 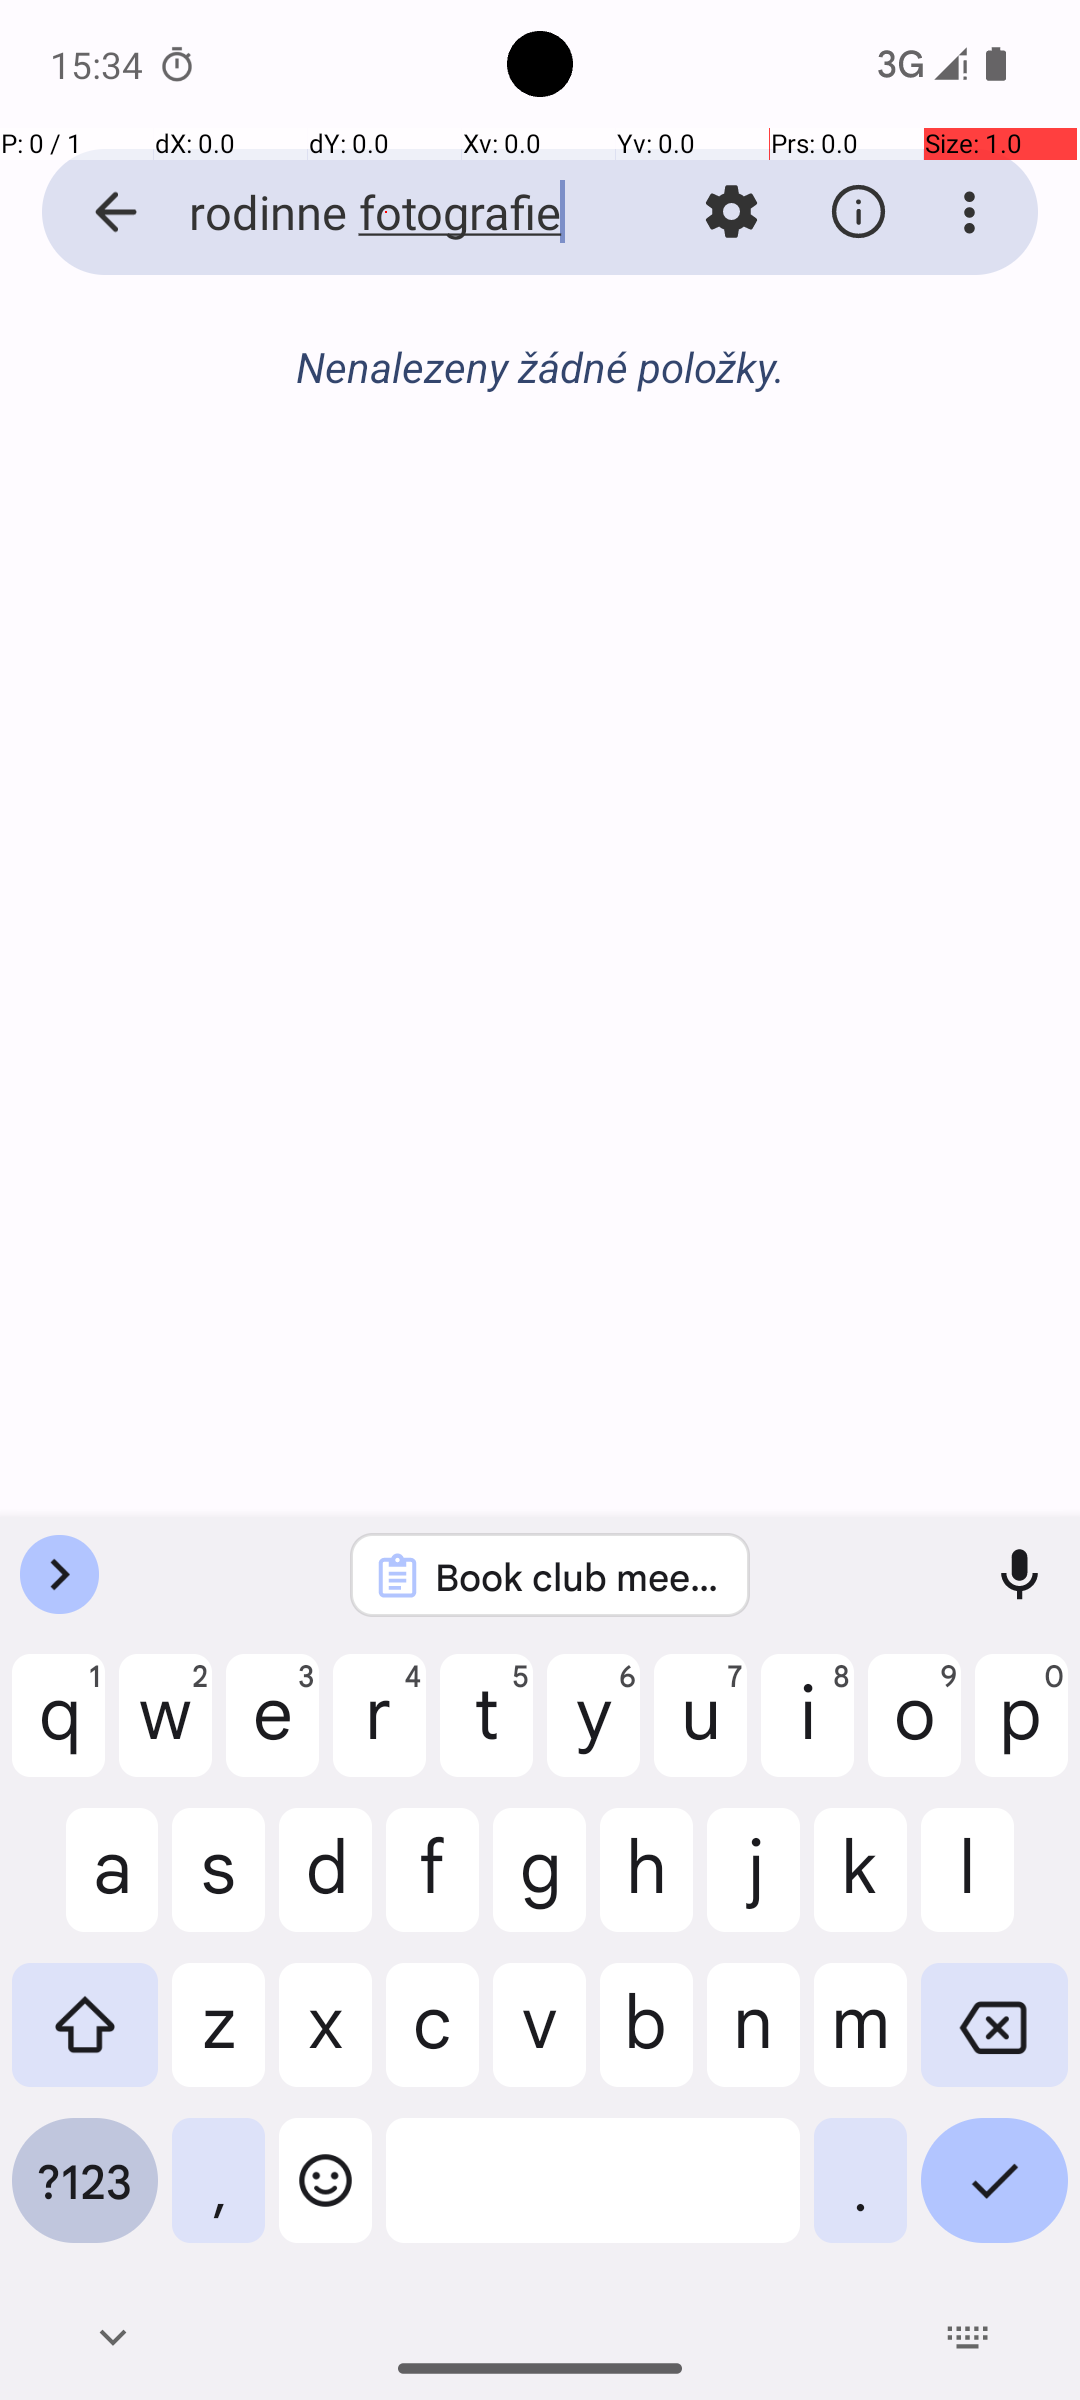 What do you see at coordinates (386, 212) in the screenshot?
I see `rodinne fotografie` at bounding box center [386, 212].